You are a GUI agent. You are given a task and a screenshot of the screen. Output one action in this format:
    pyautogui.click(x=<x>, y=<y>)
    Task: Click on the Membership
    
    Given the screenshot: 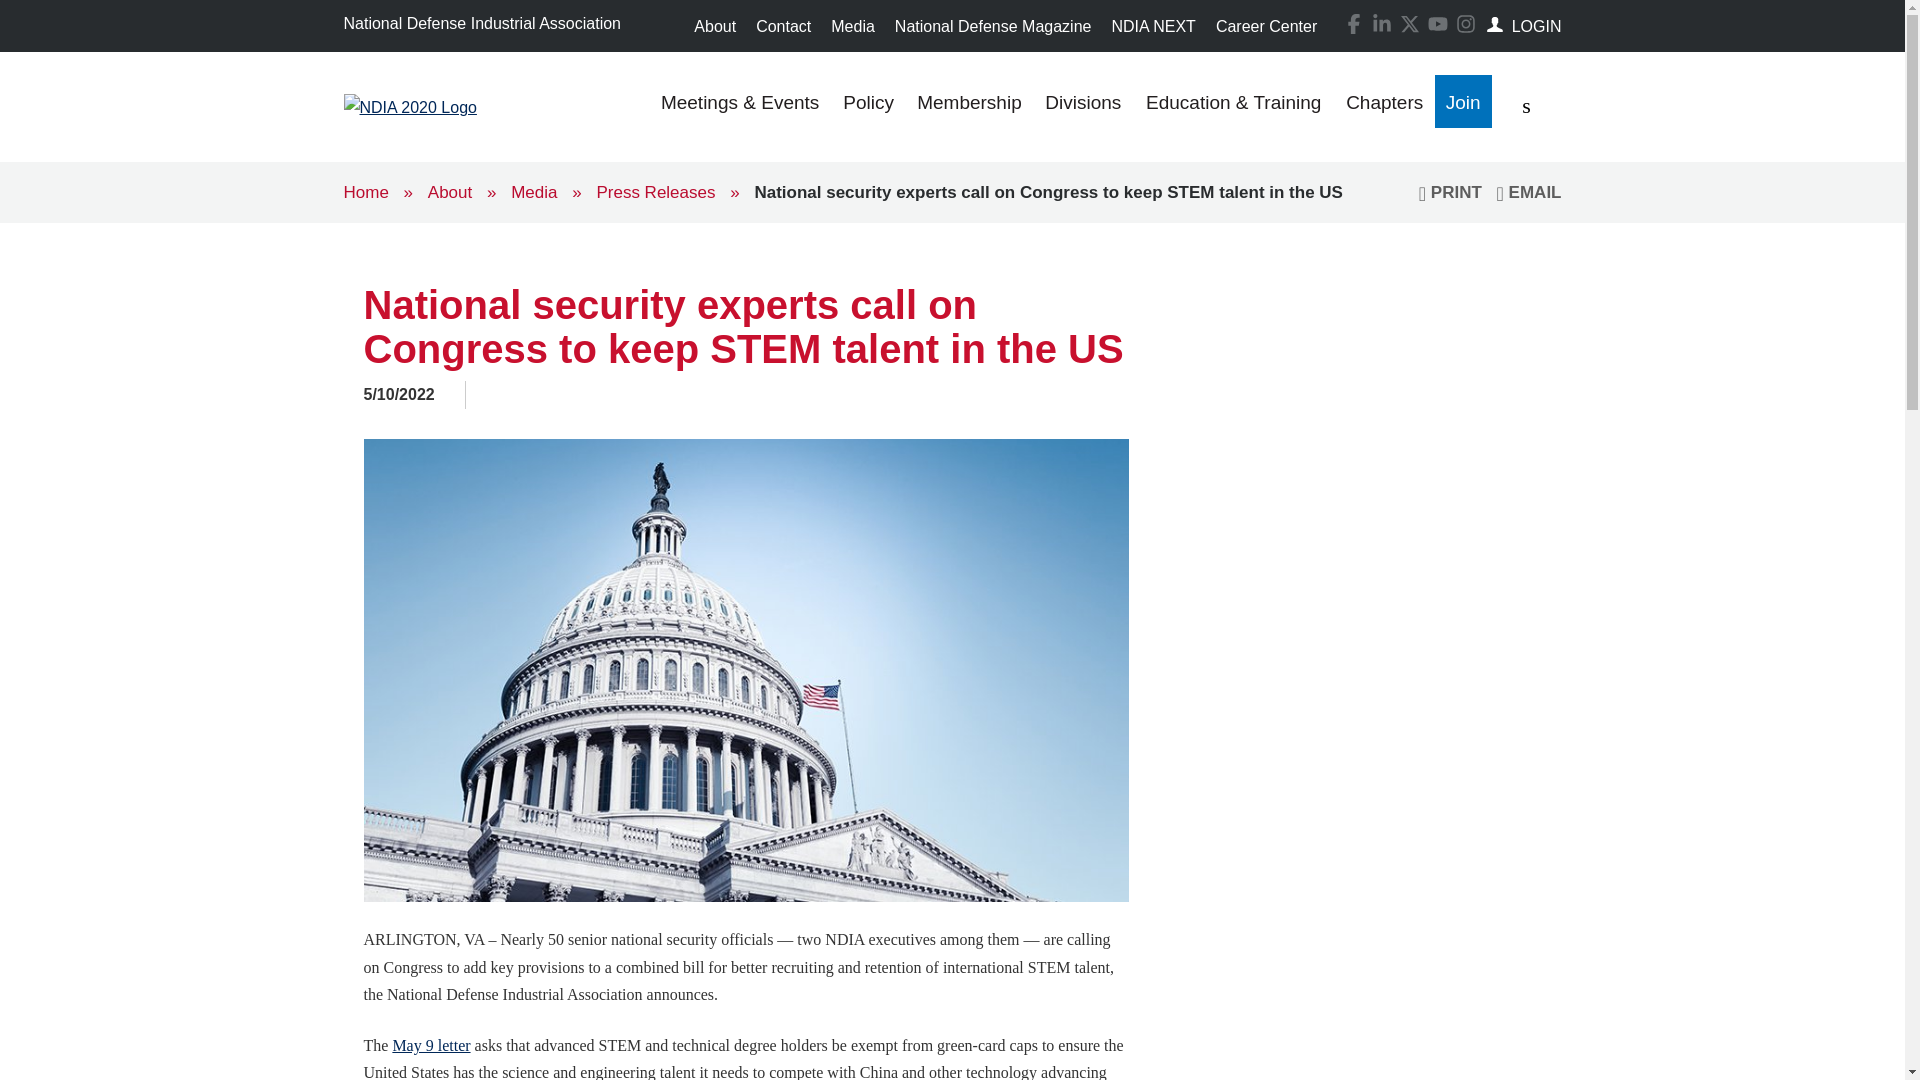 What is the action you would take?
    pyautogui.click(x=969, y=106)
    